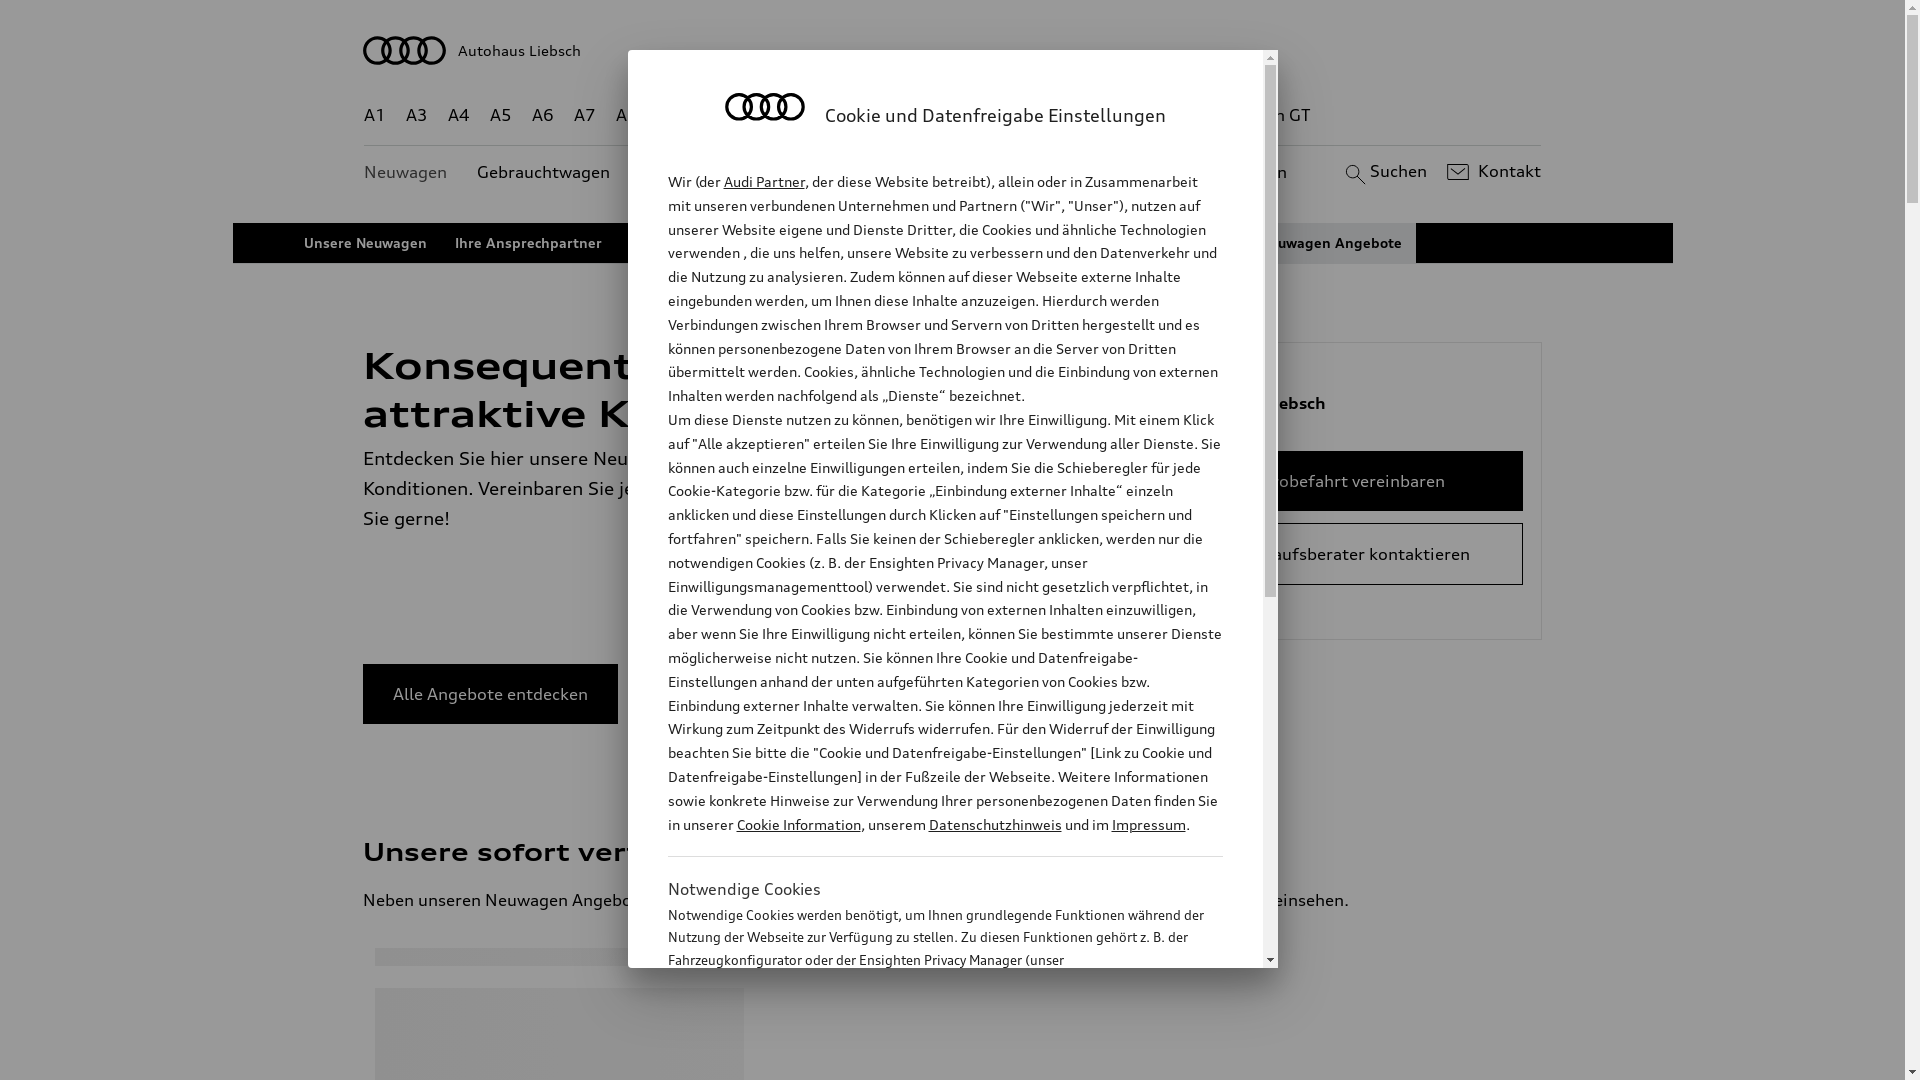 The height and width of the screenshot is (1080, 1920). I want to click on A1, so click(375, 116).